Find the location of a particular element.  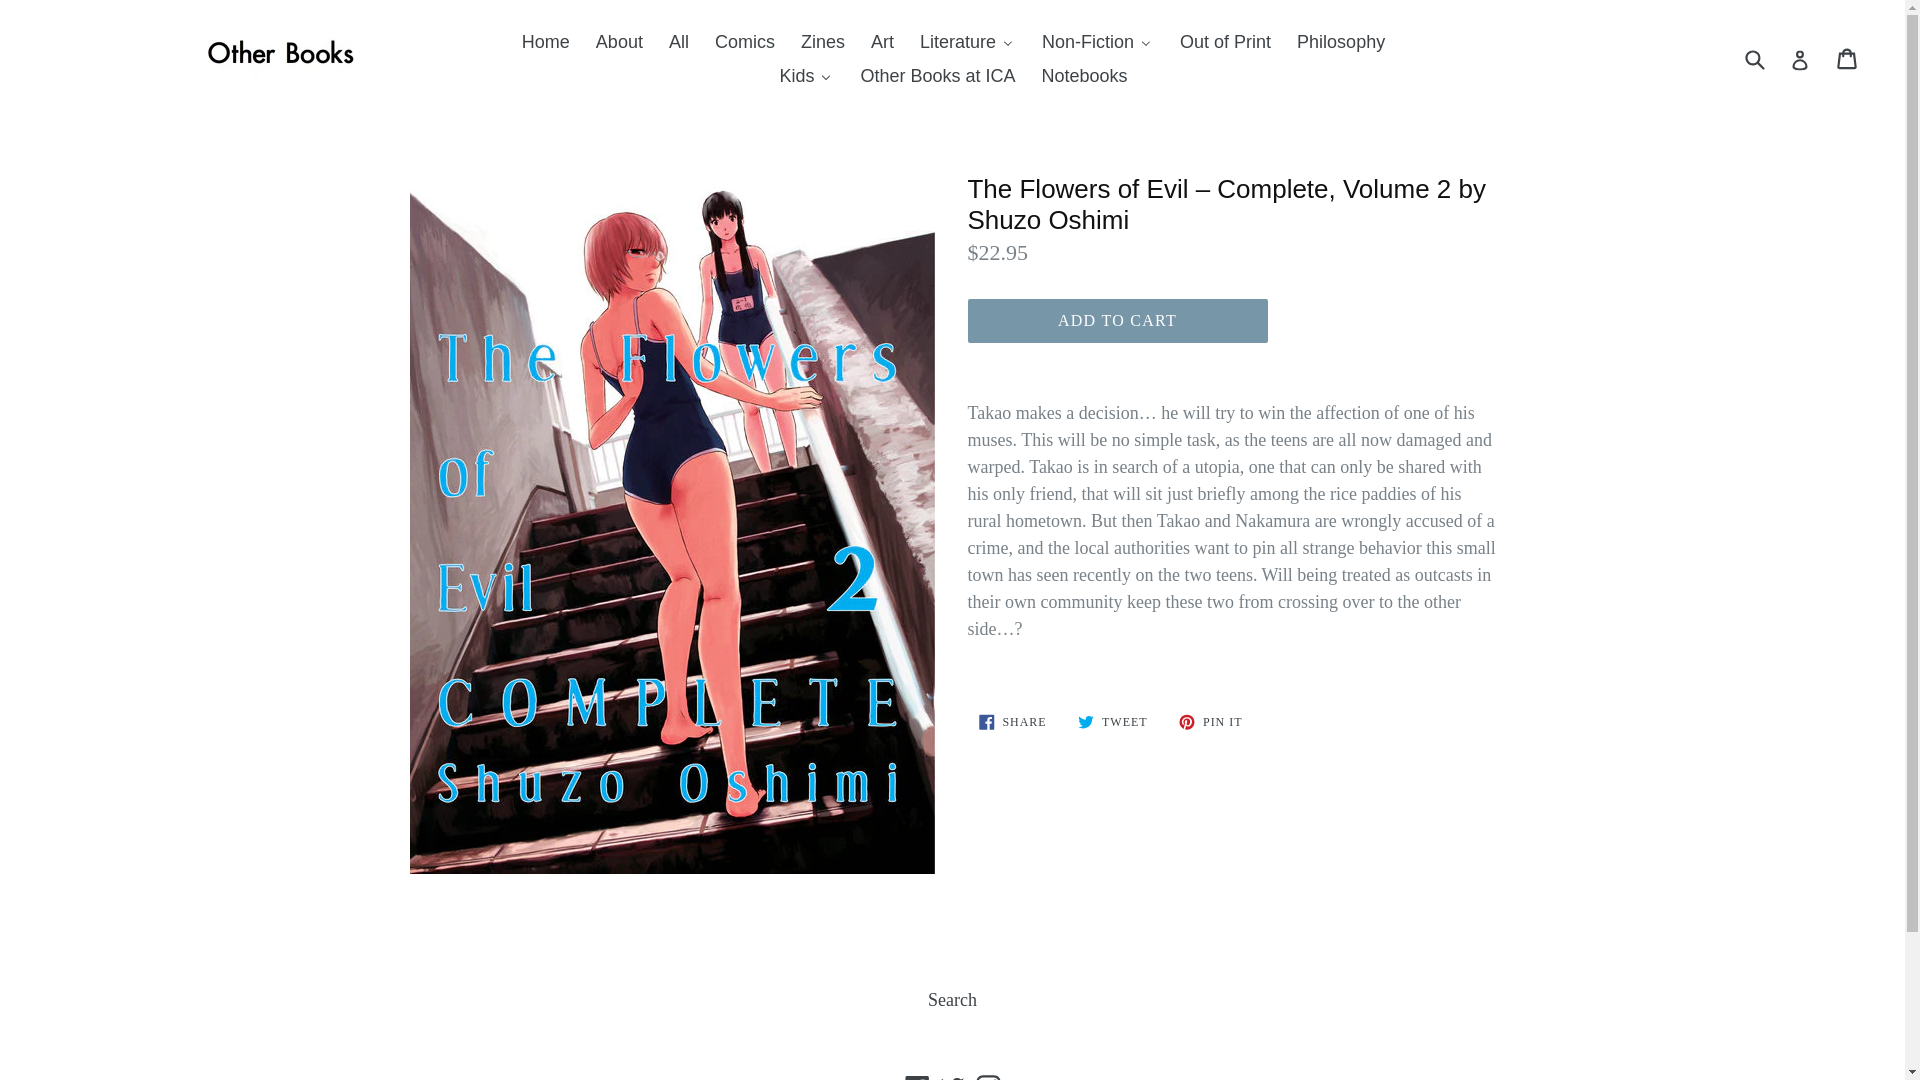

Pin on Pinterest is located at coordinates (1210, 722).